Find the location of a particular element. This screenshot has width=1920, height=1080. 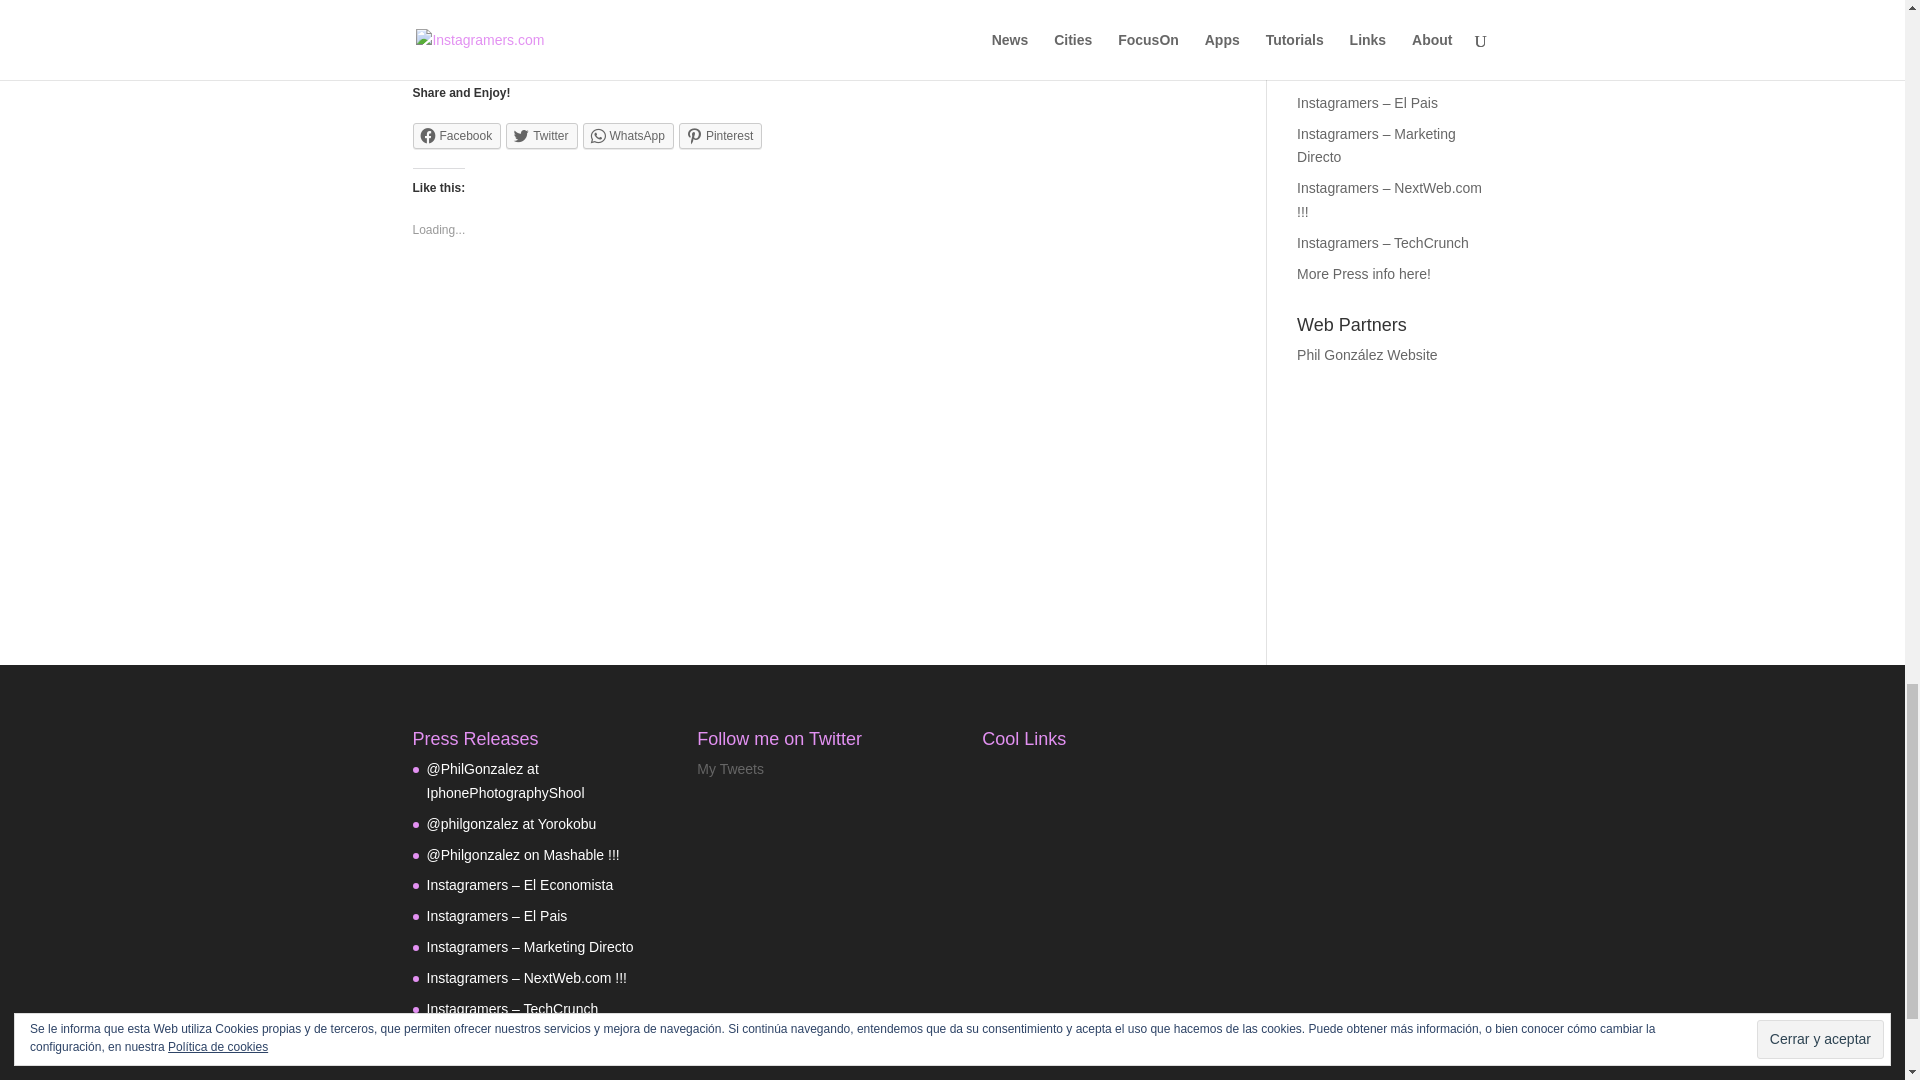

Click to share on WhatsApp is located at coordinates (628, 136).